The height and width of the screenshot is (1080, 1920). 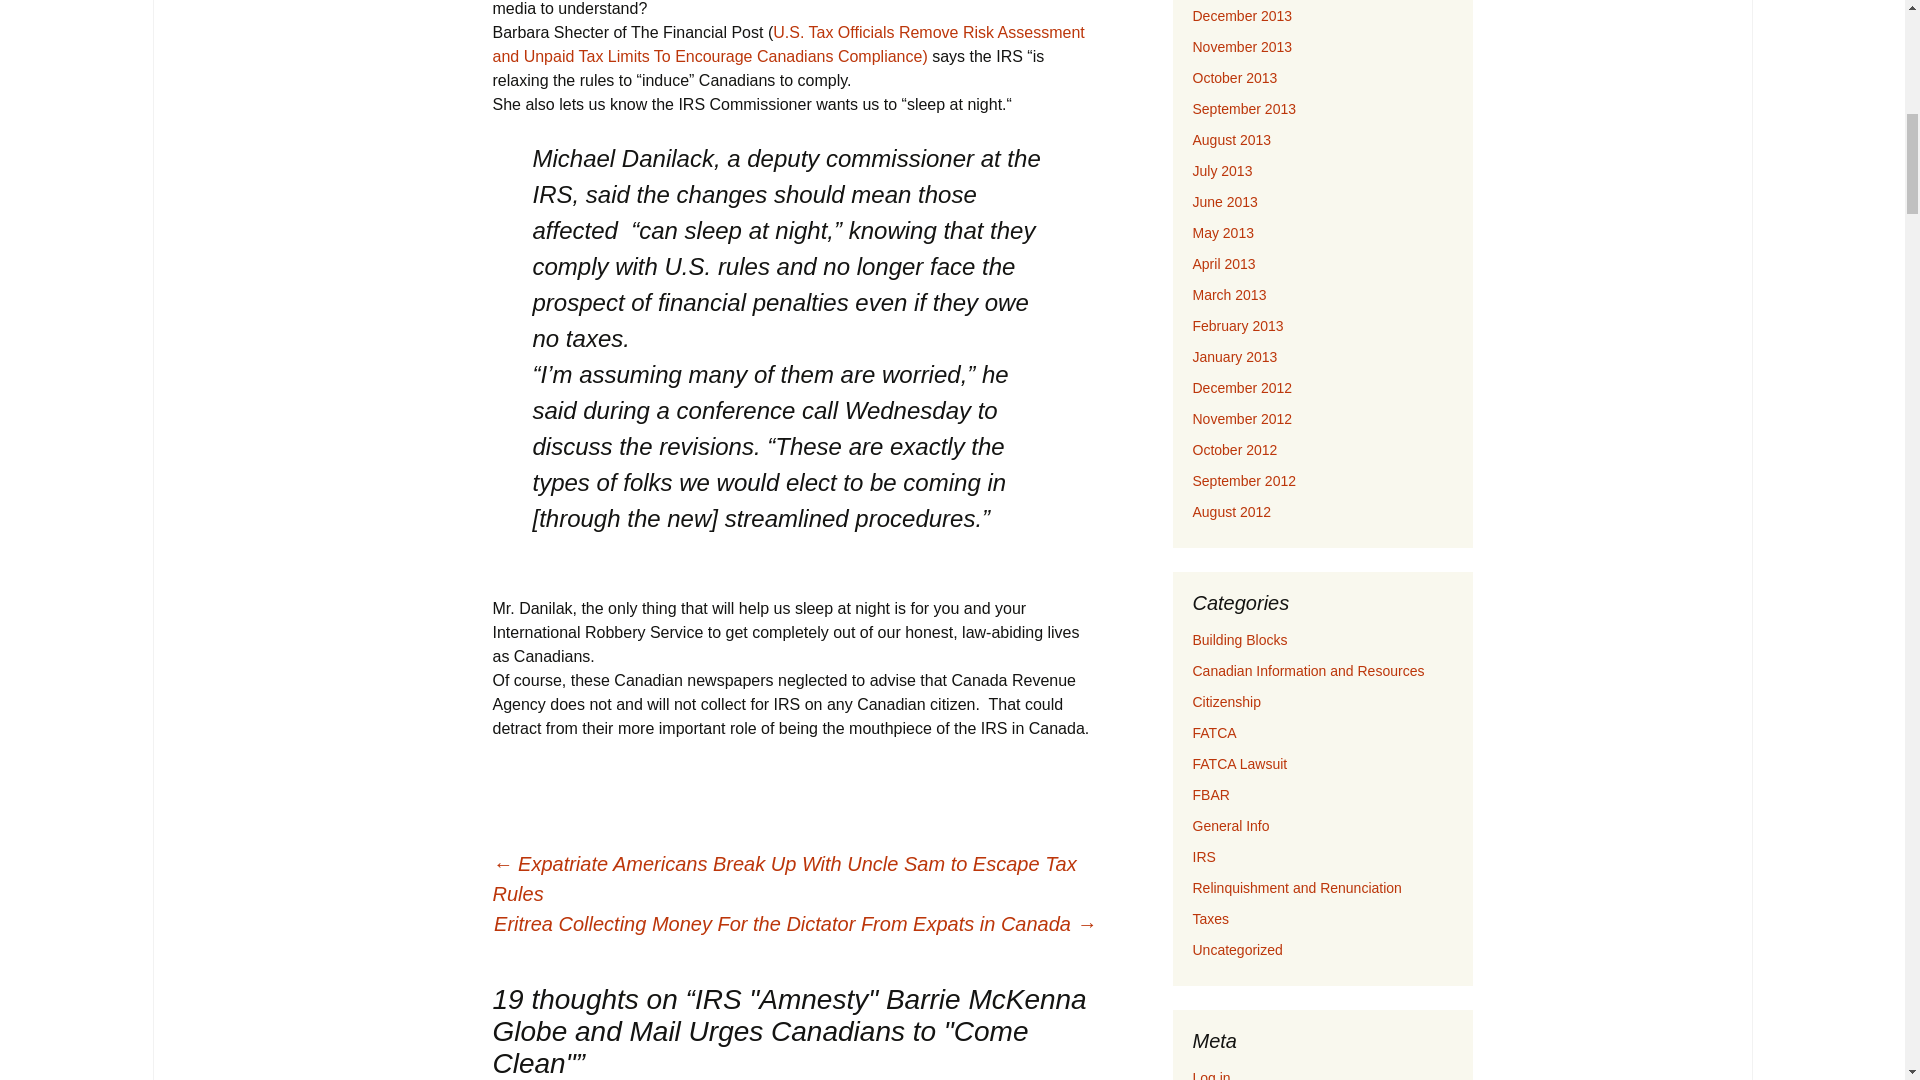 What do you see at coordinates (788, 44) in the screenshot?
I see `US Eases Risk Assessment` at bounding box center [788, 44].